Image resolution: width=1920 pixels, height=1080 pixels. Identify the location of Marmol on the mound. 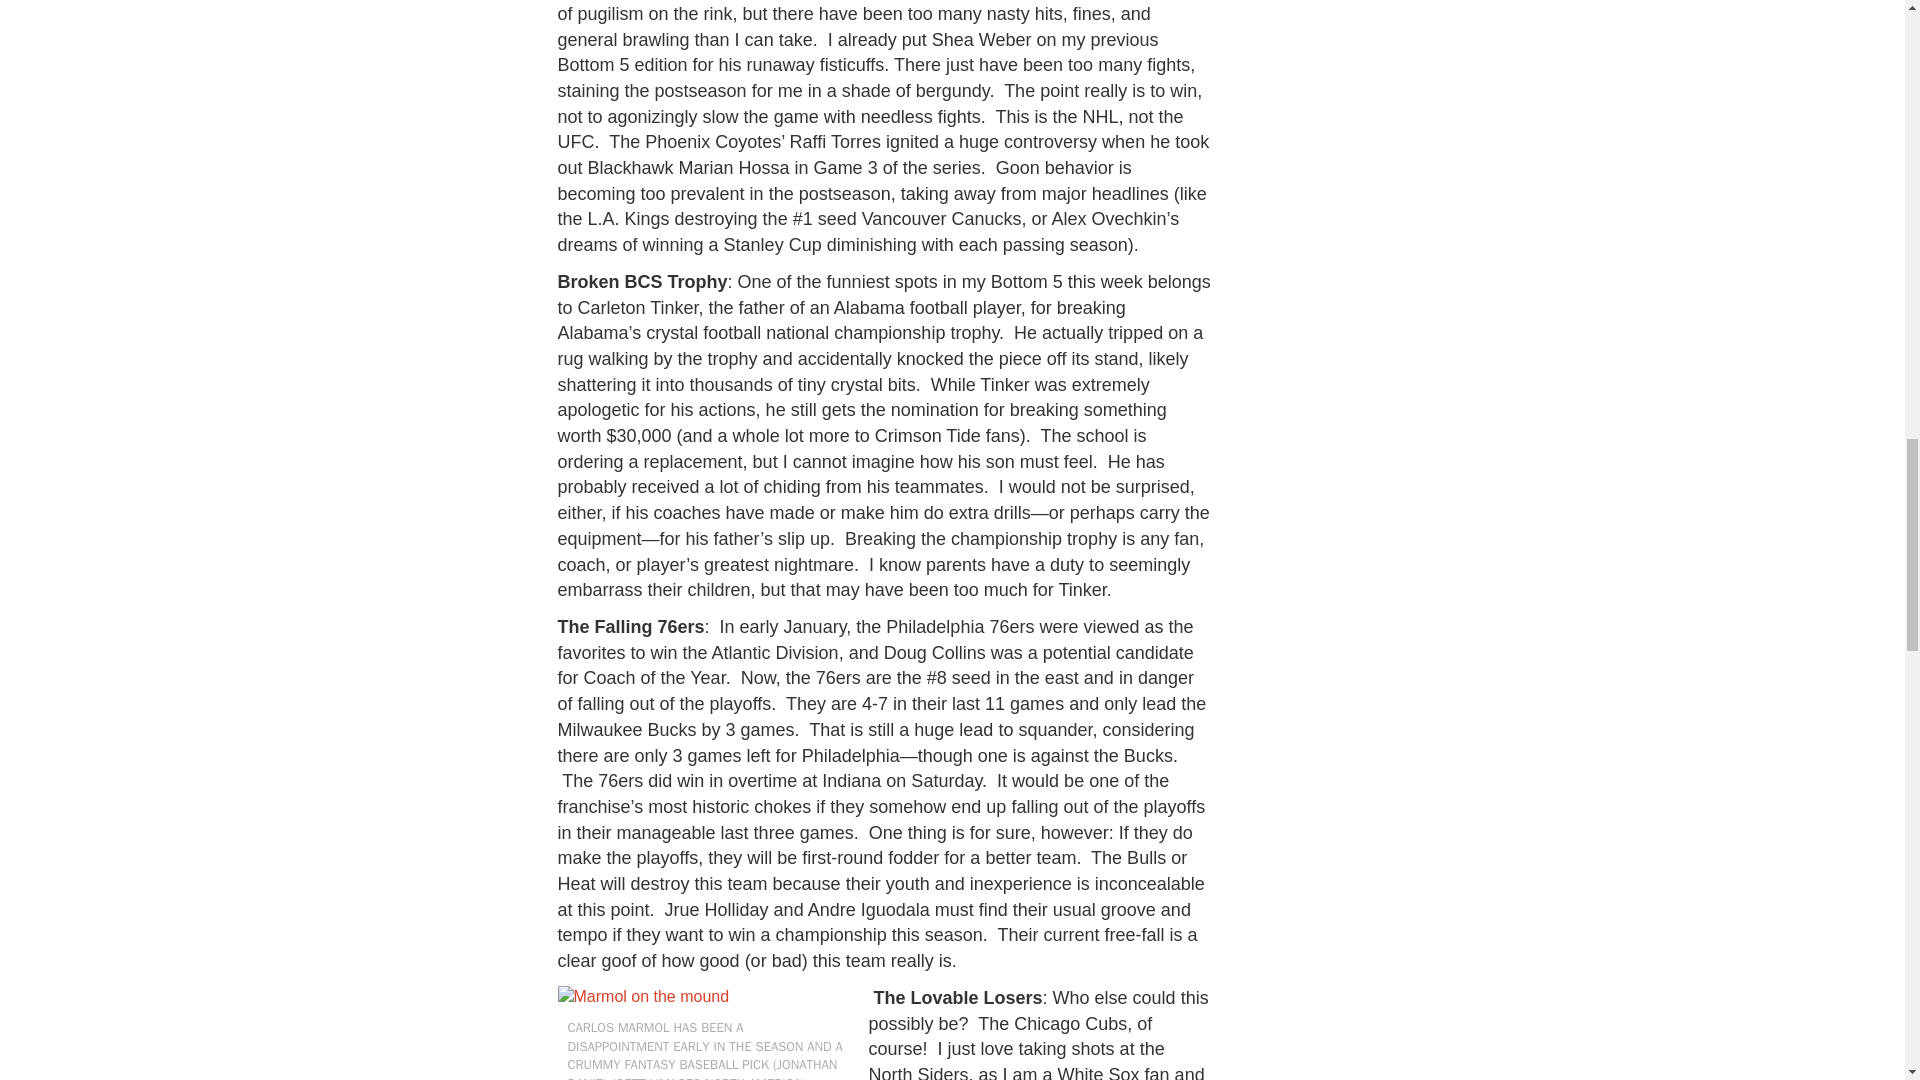
(644, 997).